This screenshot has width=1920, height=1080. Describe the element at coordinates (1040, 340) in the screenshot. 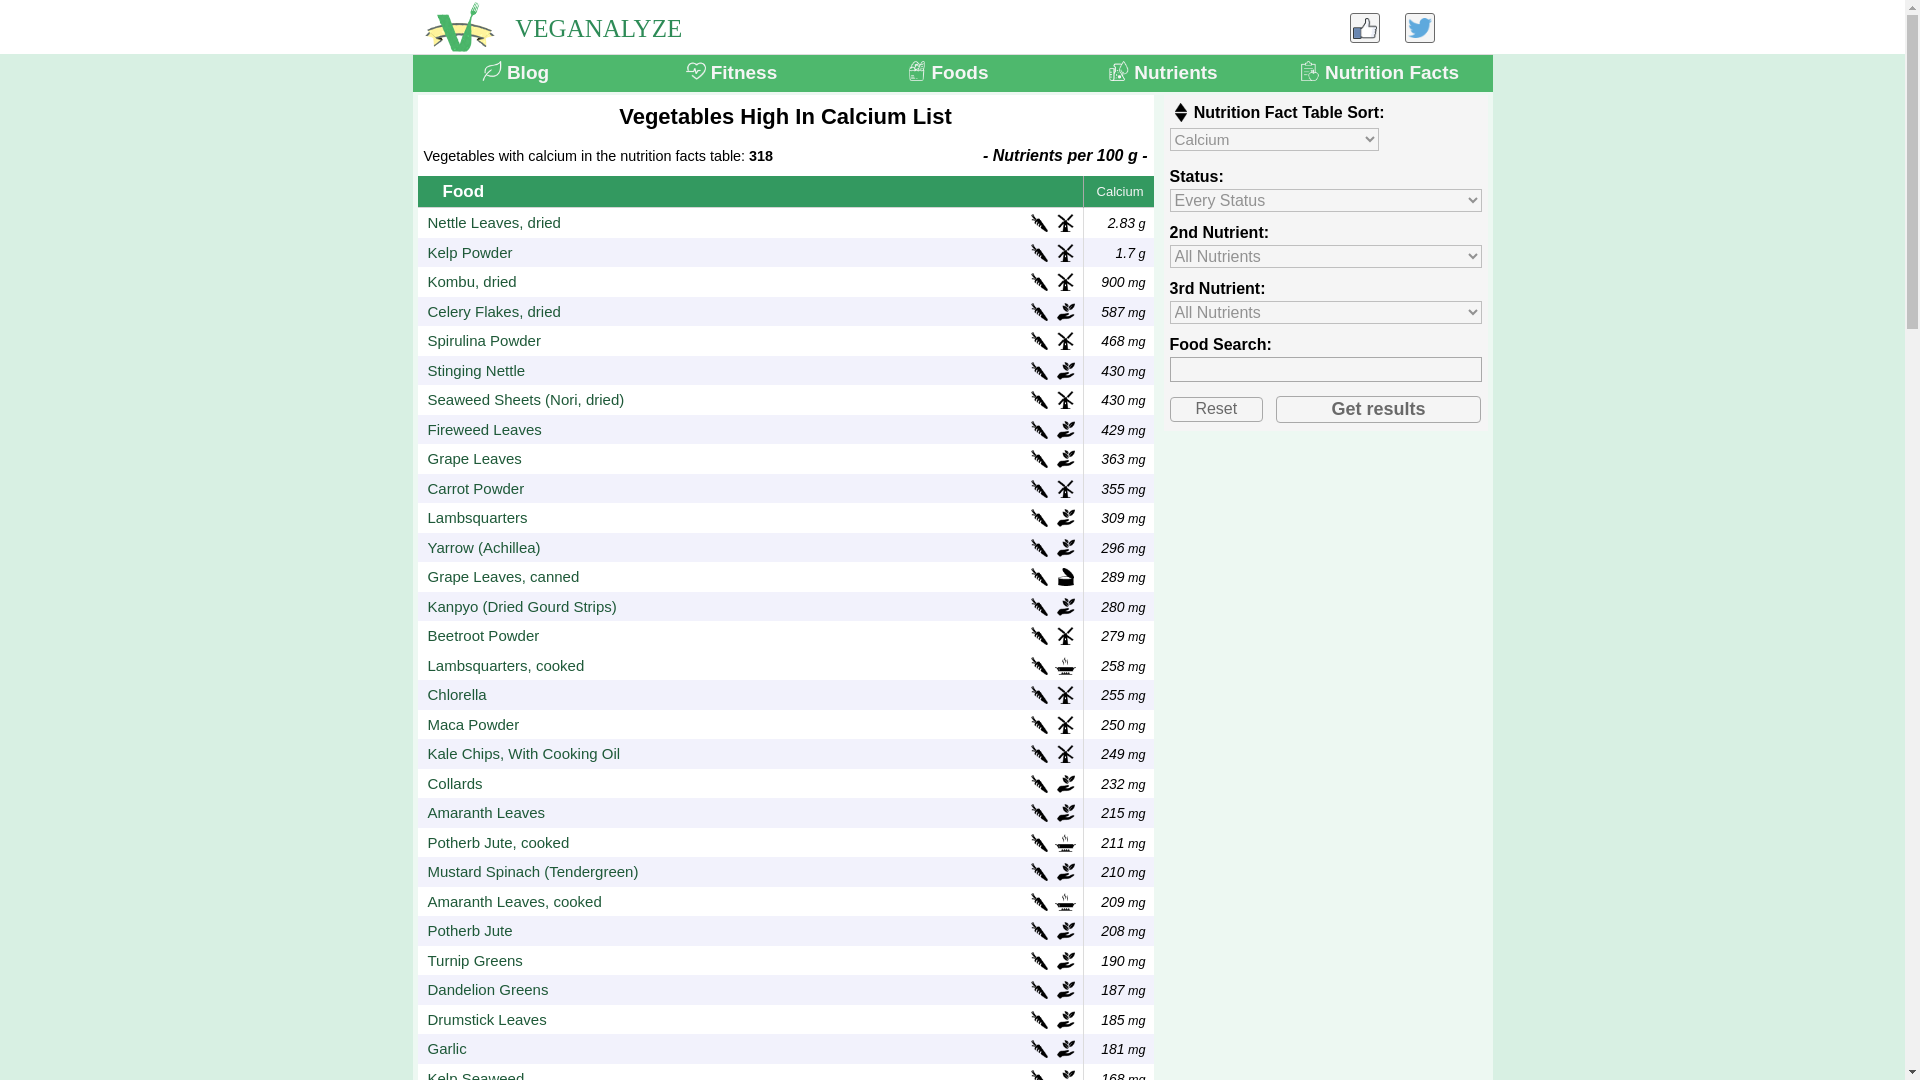

I see `Vegetables` at that location.